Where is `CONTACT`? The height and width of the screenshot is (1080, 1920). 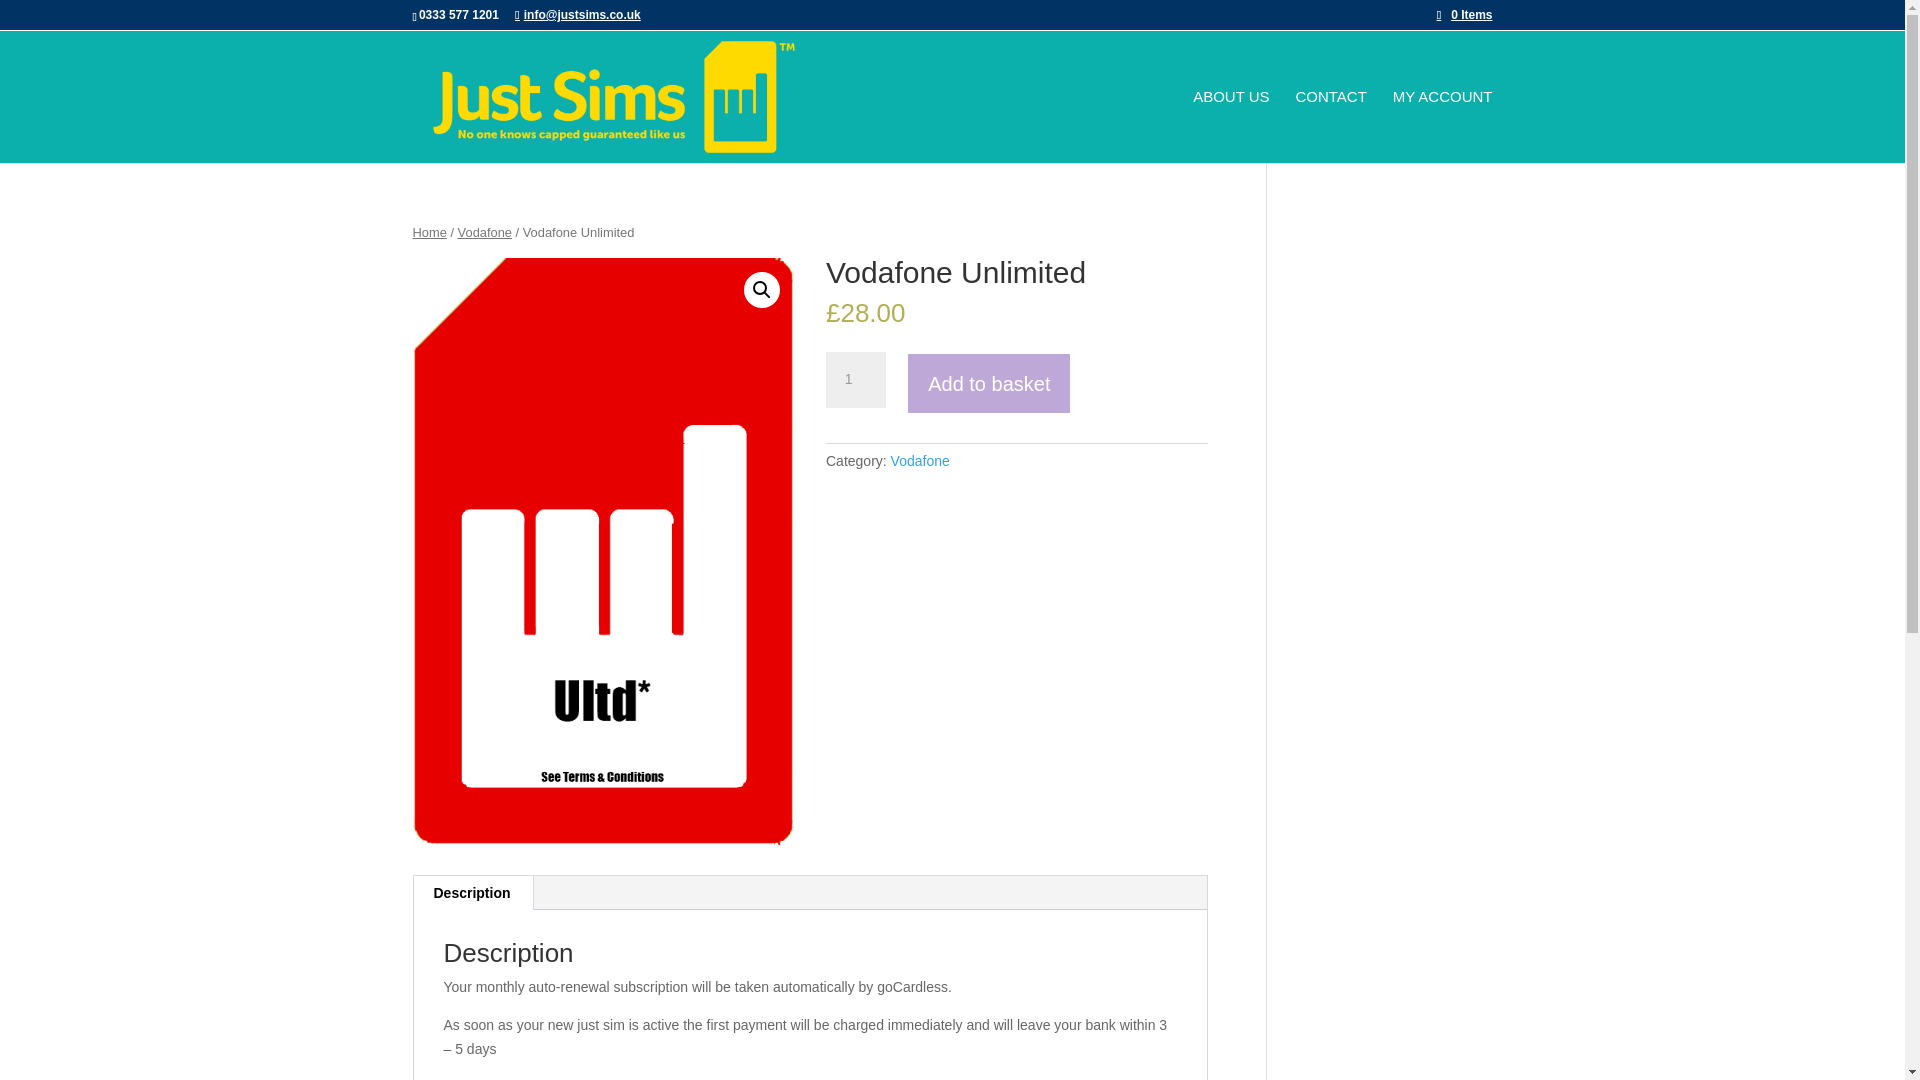 CONTACT is located at coordinates (1330, 126).